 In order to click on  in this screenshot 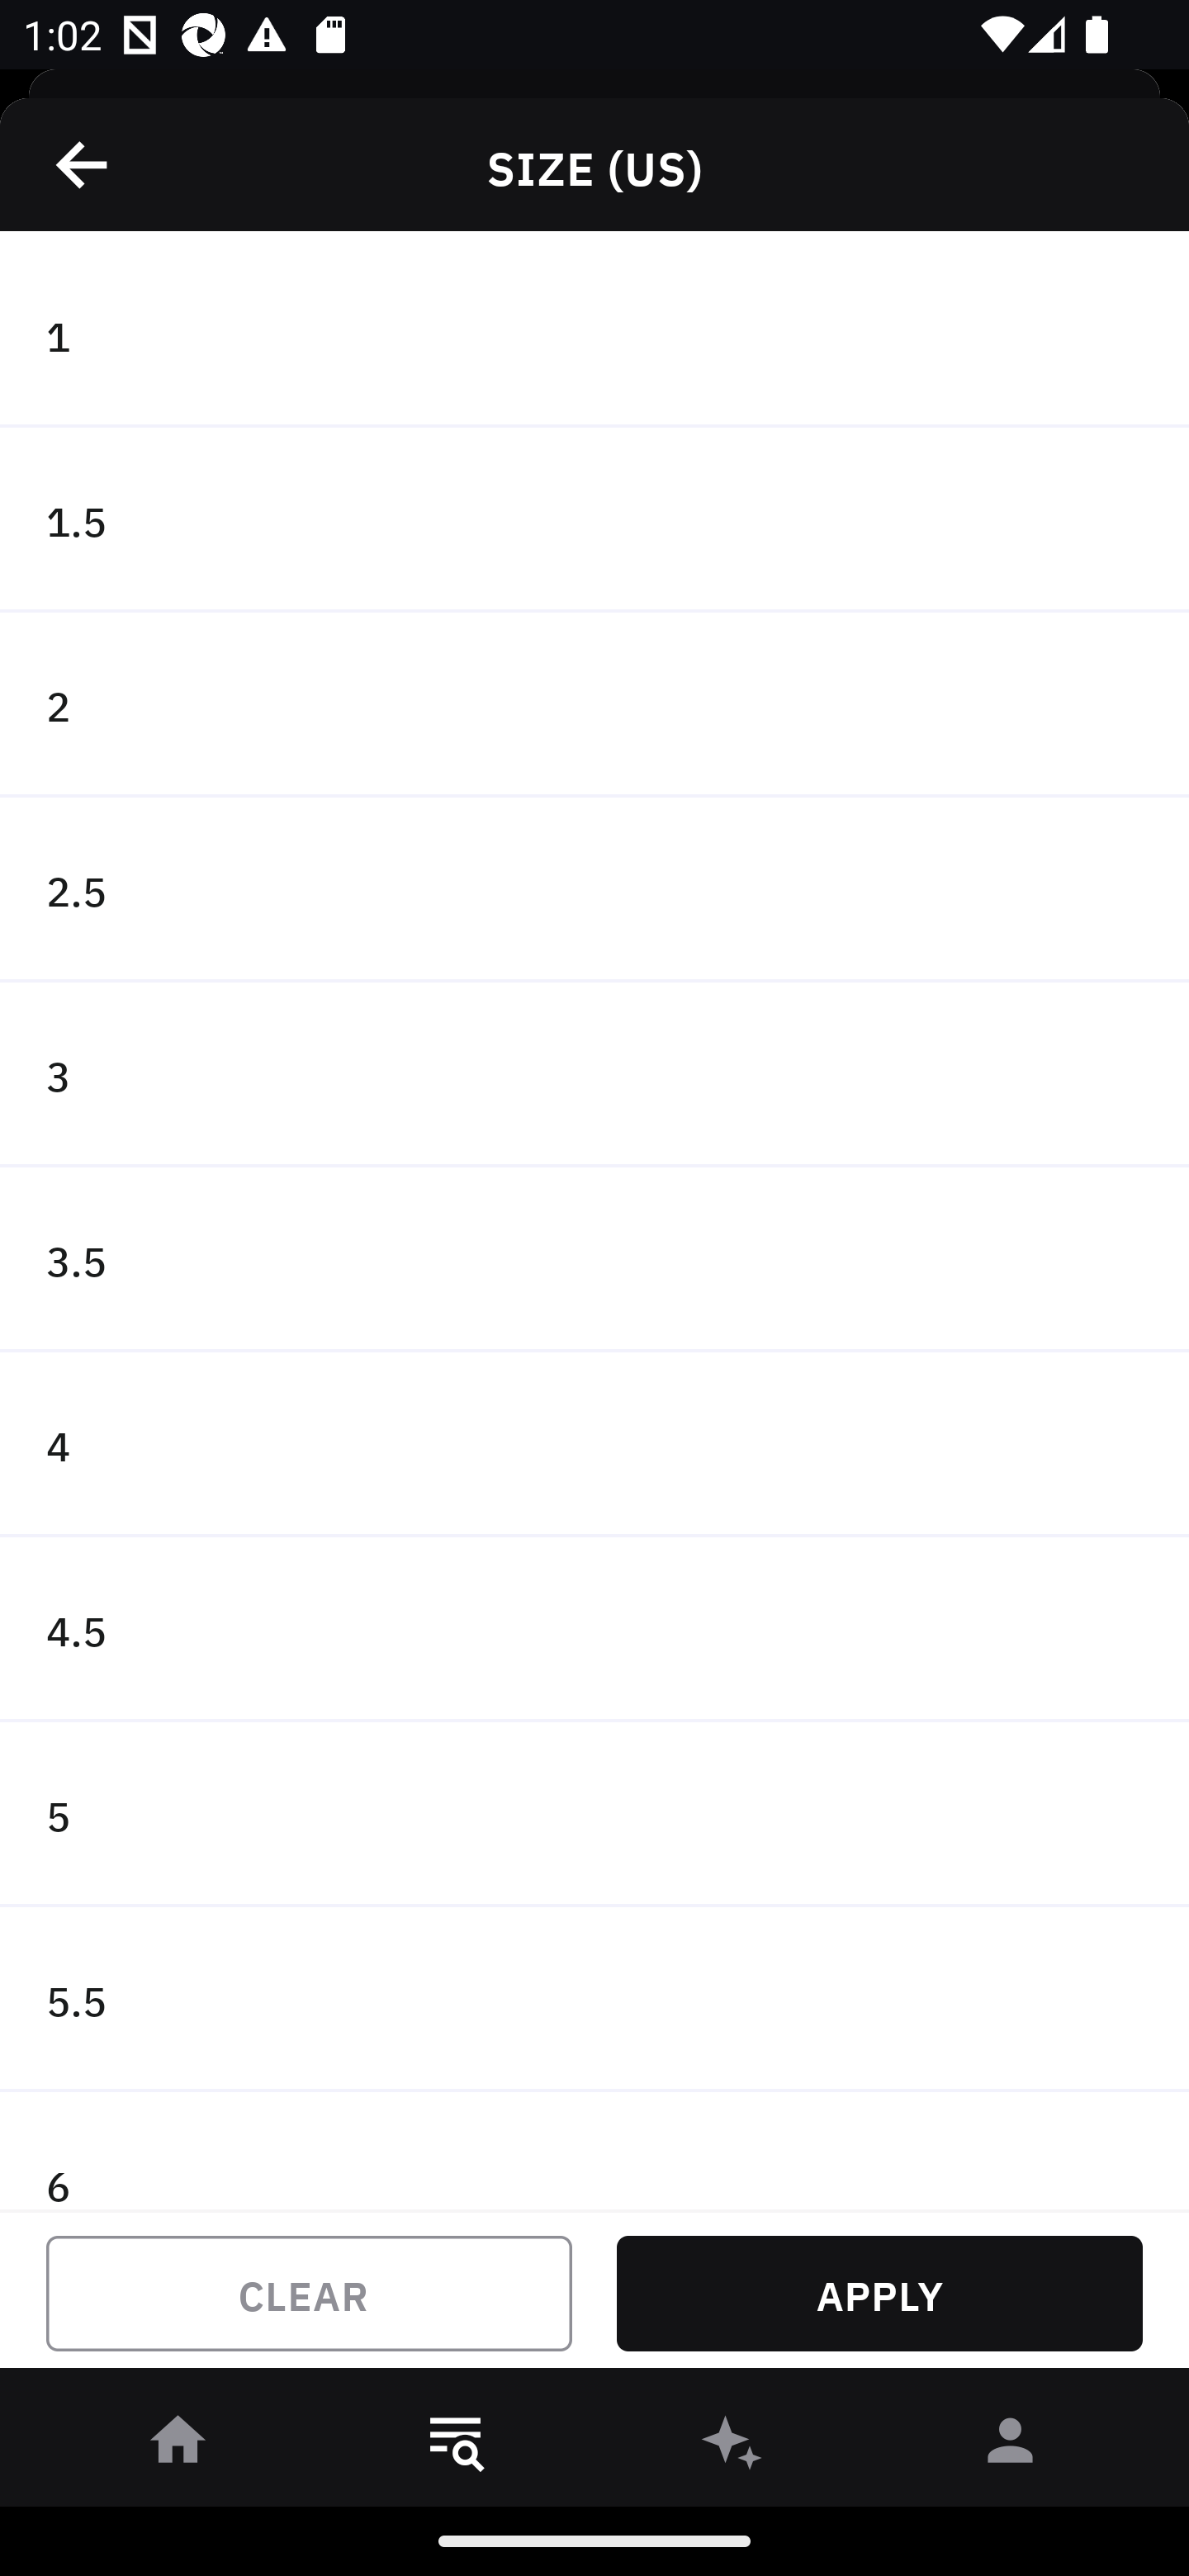, I will do `click(83, 164)`.